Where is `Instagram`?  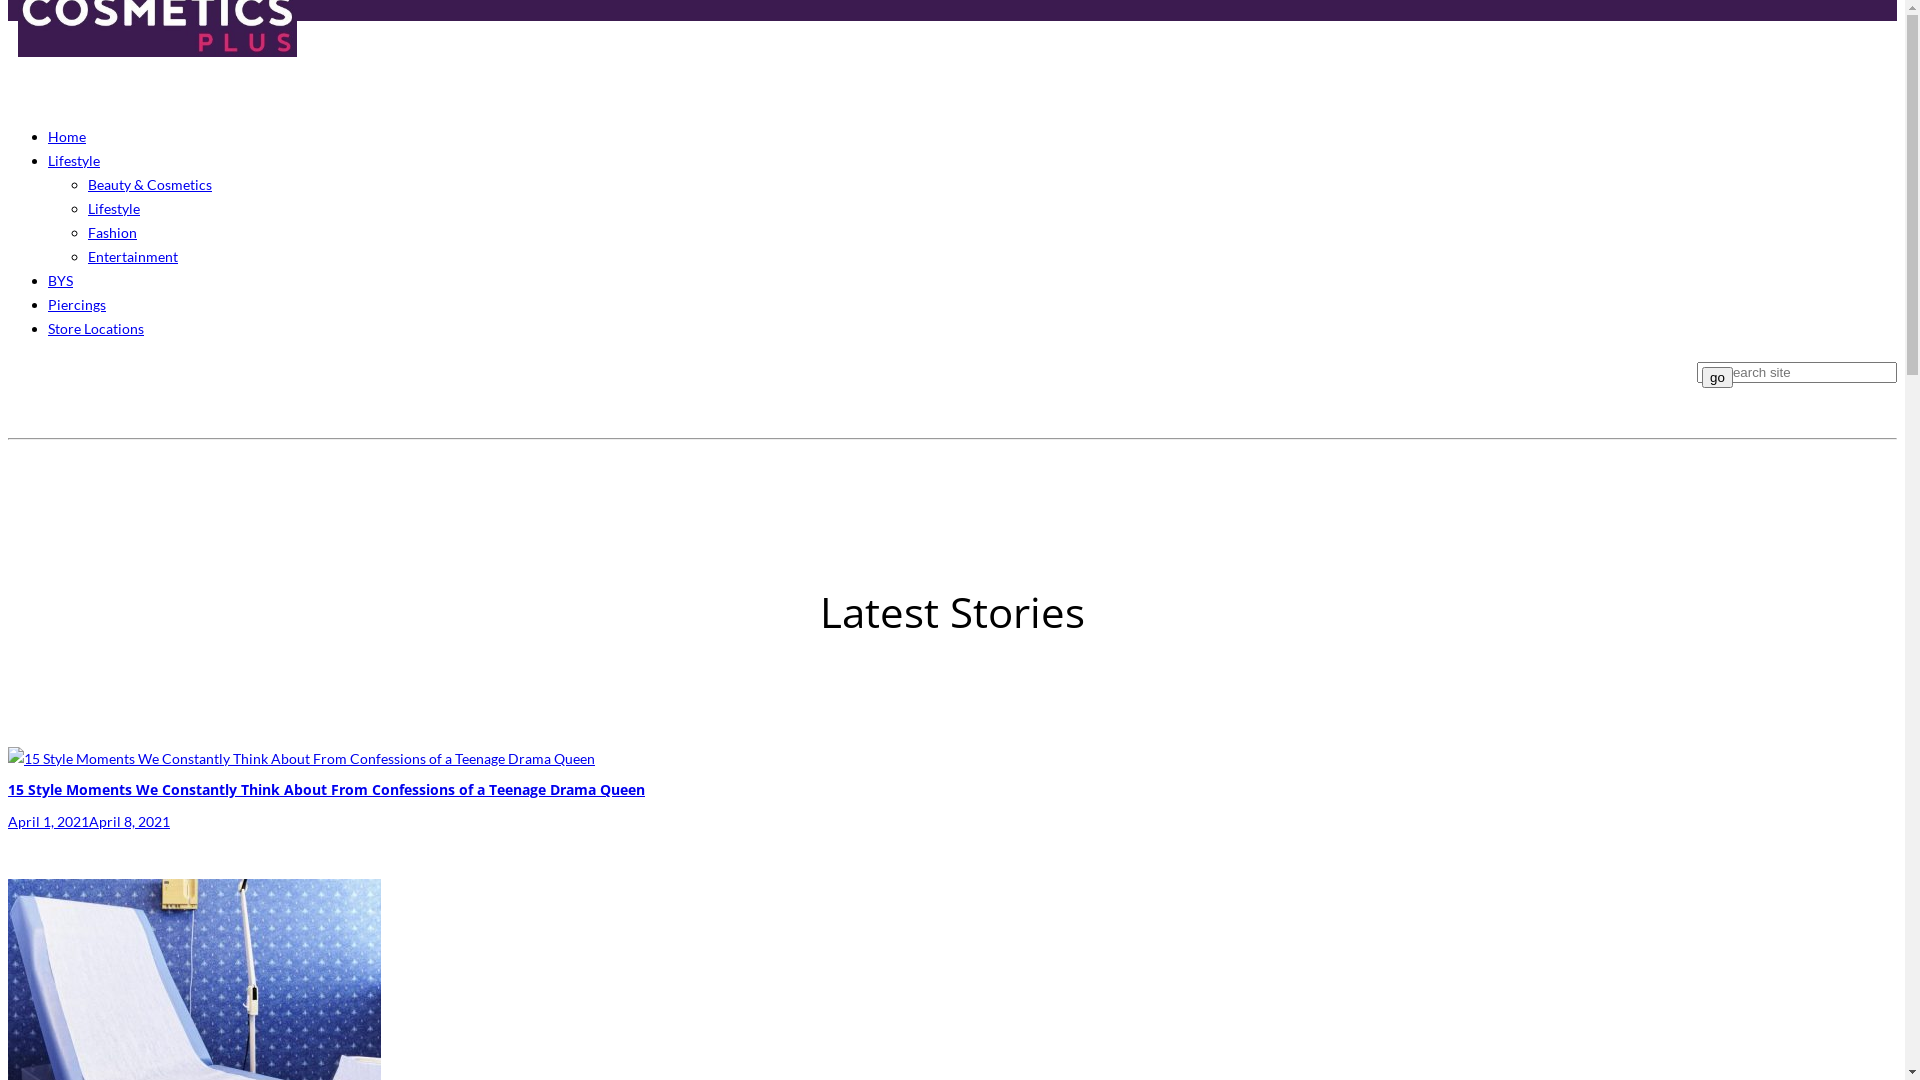
Instagram is located at coordinates (102, 374).